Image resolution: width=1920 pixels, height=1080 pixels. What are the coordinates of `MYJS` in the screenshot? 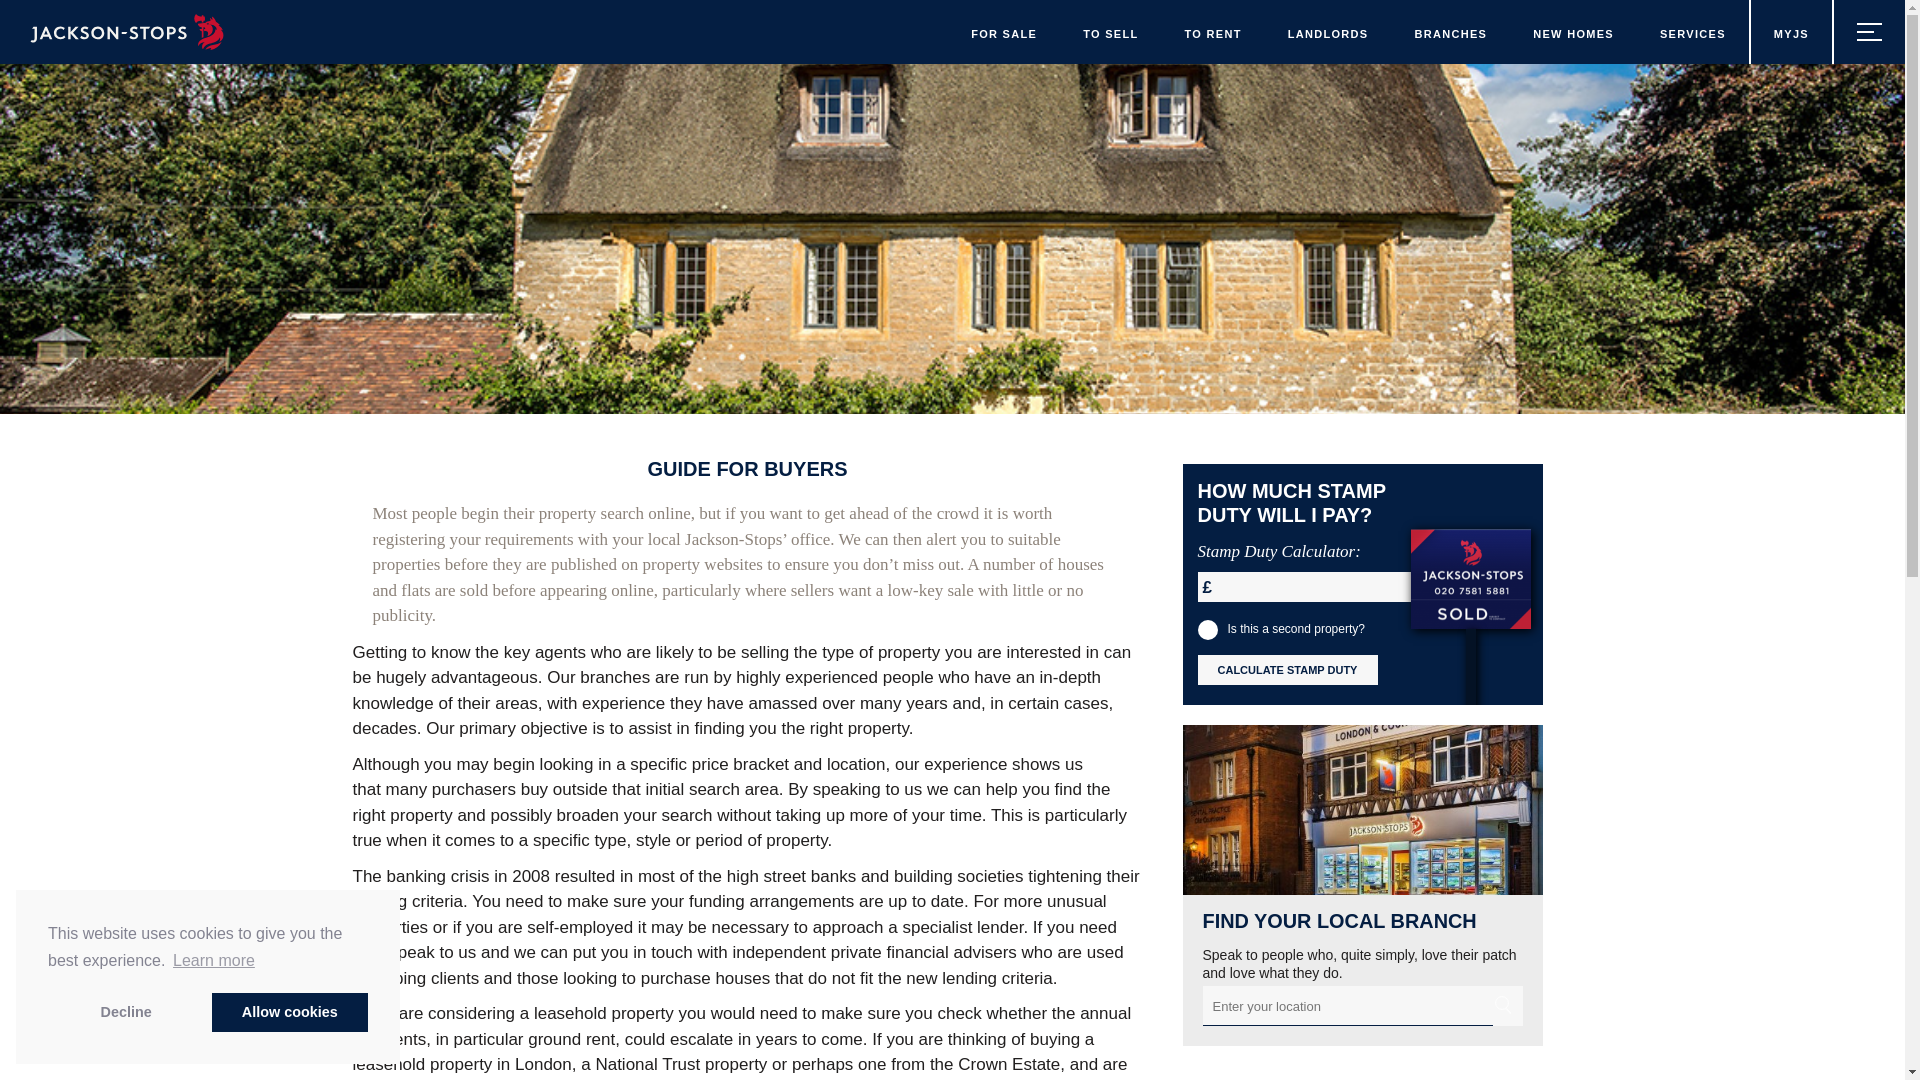 It's located at (1790, 32).